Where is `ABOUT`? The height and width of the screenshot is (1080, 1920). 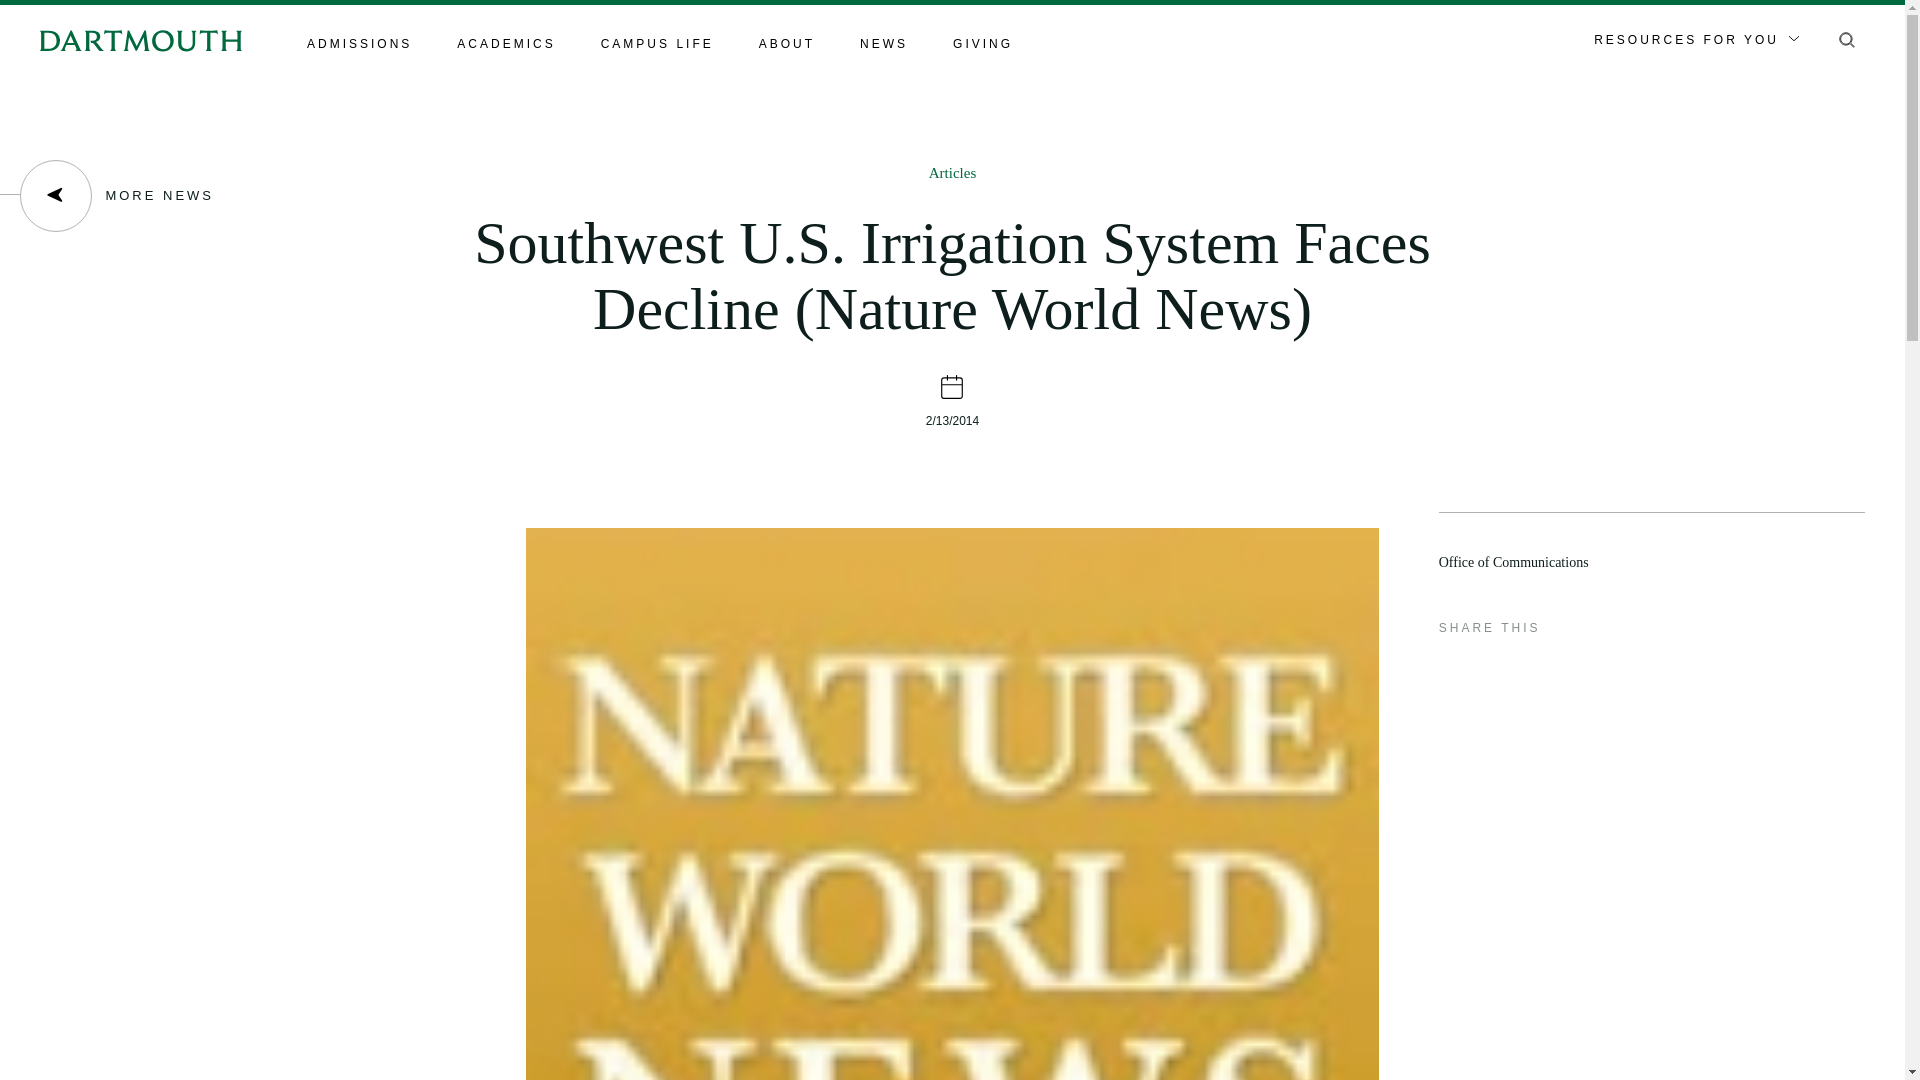
ABOUT is located at coordinates (786, 45).